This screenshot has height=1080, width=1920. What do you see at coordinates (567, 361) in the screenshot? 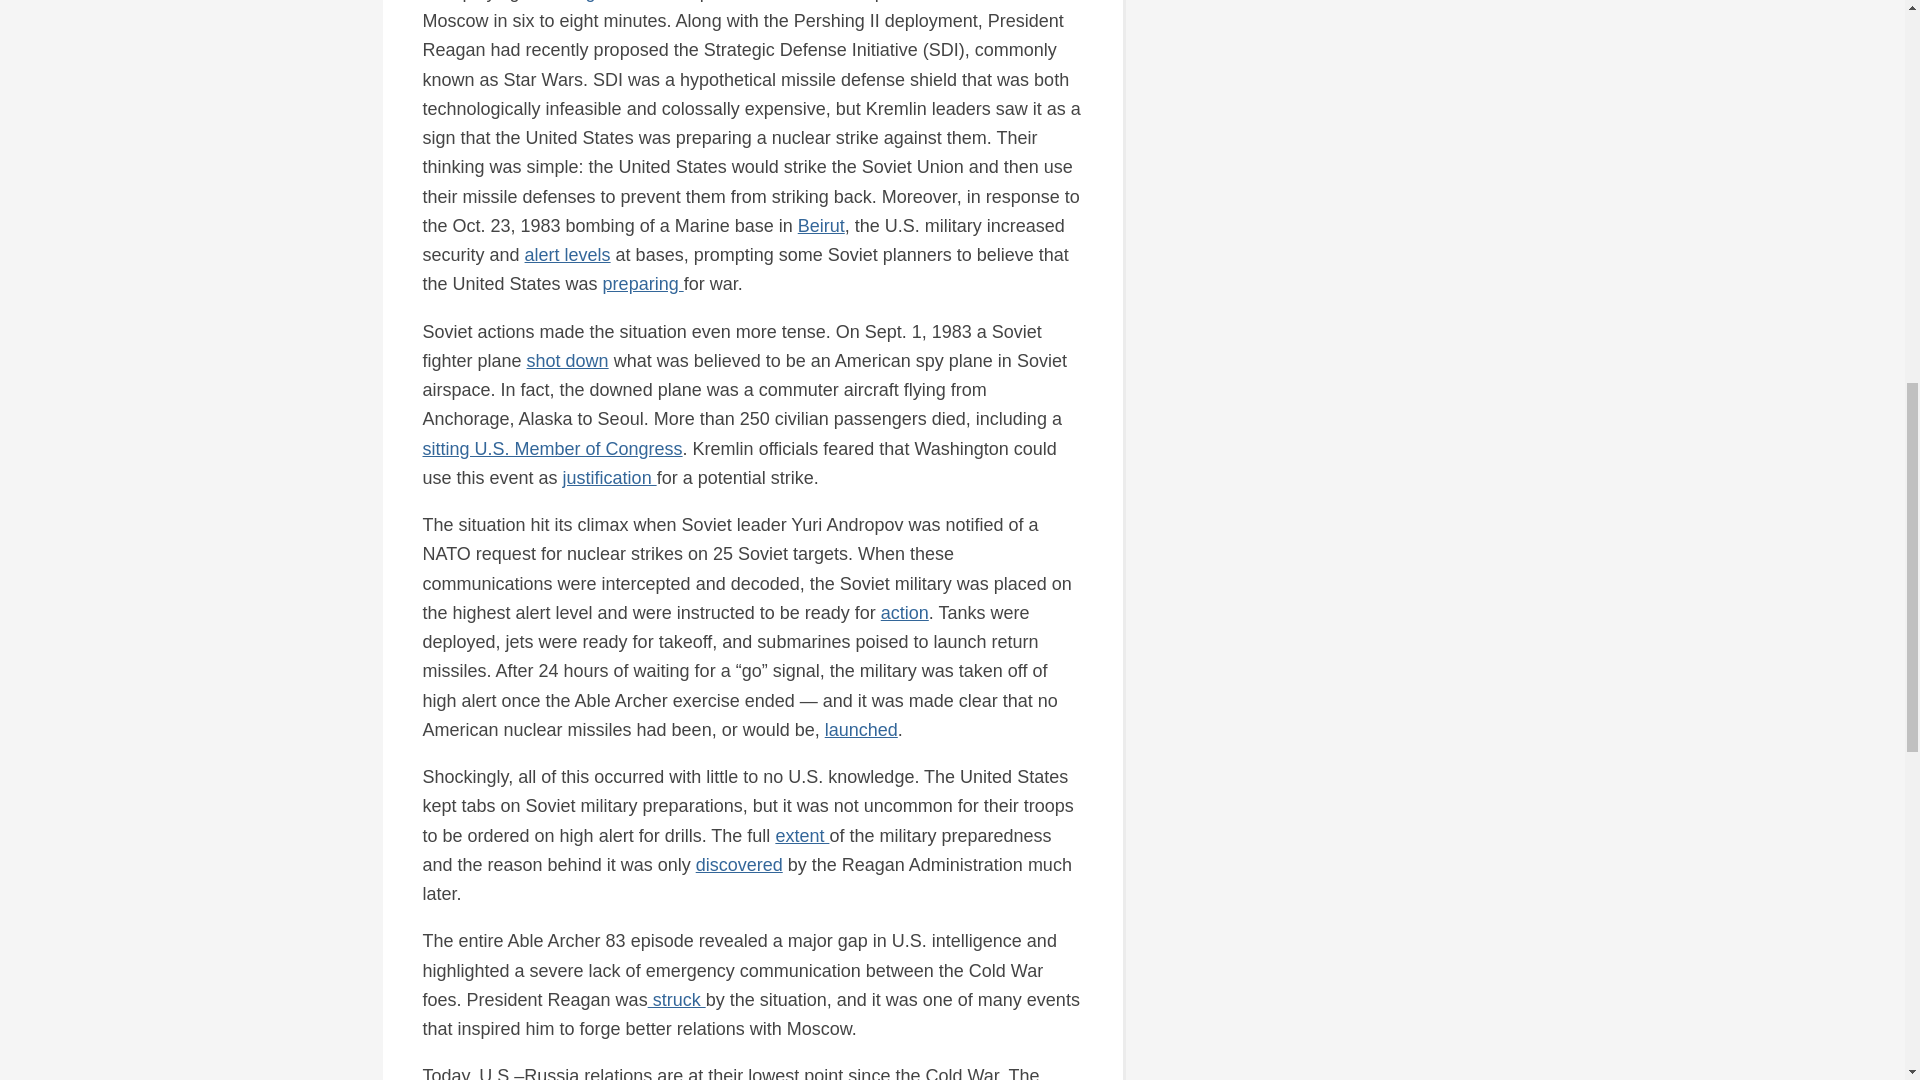
I see `shot down` at bounding box center [567, 361].